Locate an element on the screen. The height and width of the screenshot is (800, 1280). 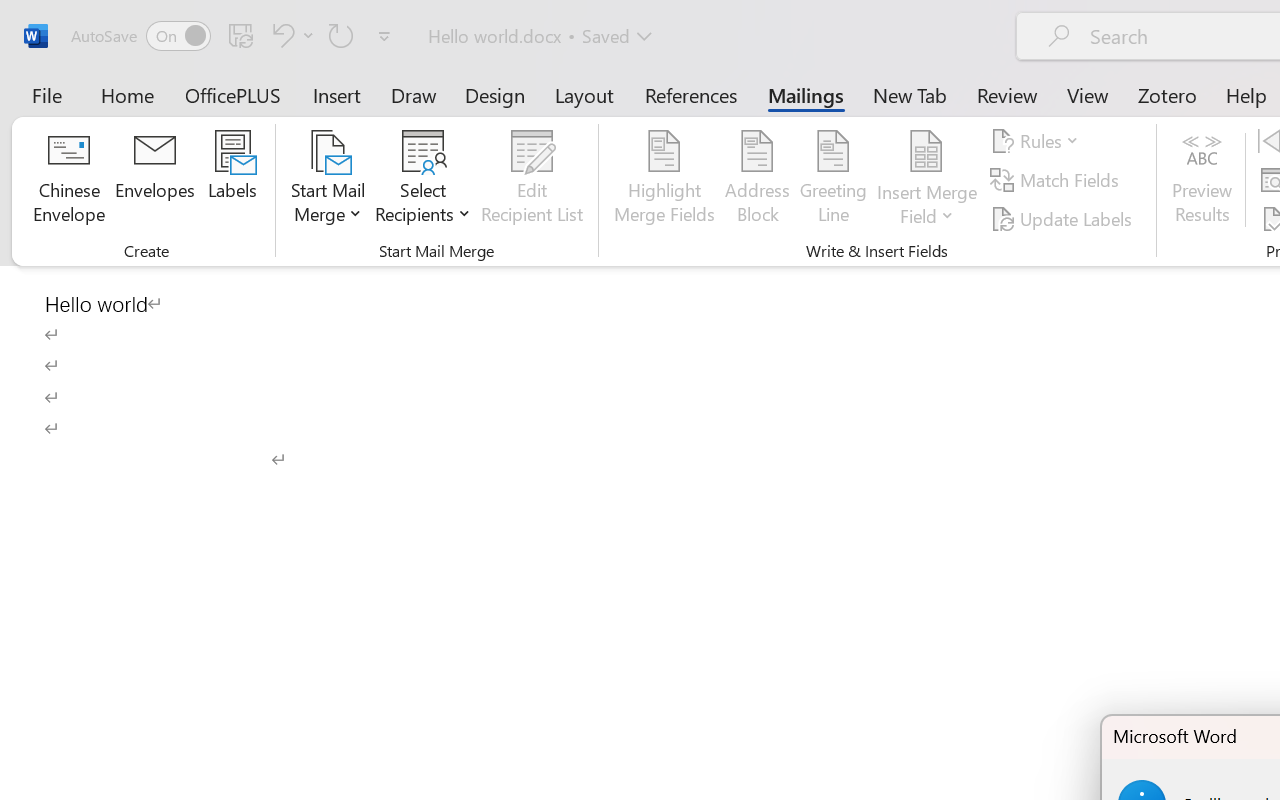
Undo Click and Type Formatting is located at coordinates (280, 35).